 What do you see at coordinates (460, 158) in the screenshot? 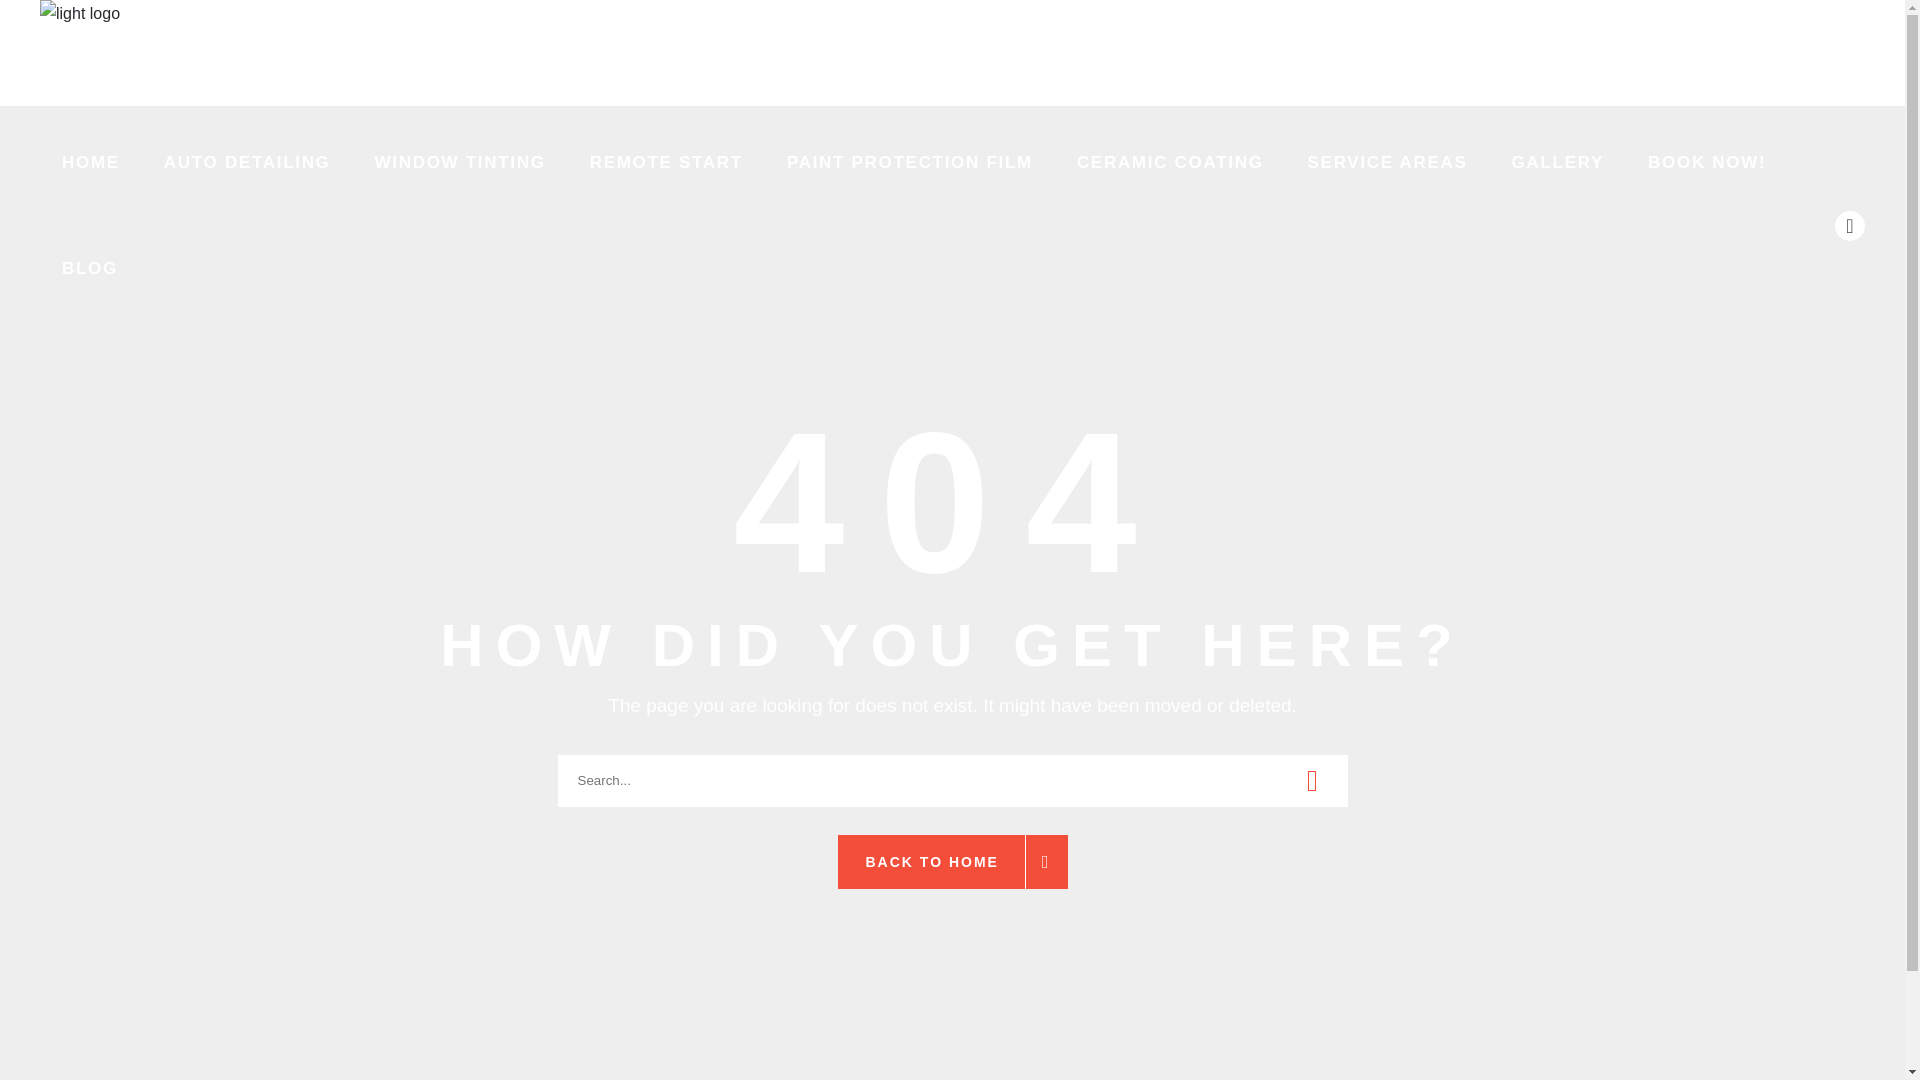
I see `WINDOW TINTING` at bounding box center [460, 158].